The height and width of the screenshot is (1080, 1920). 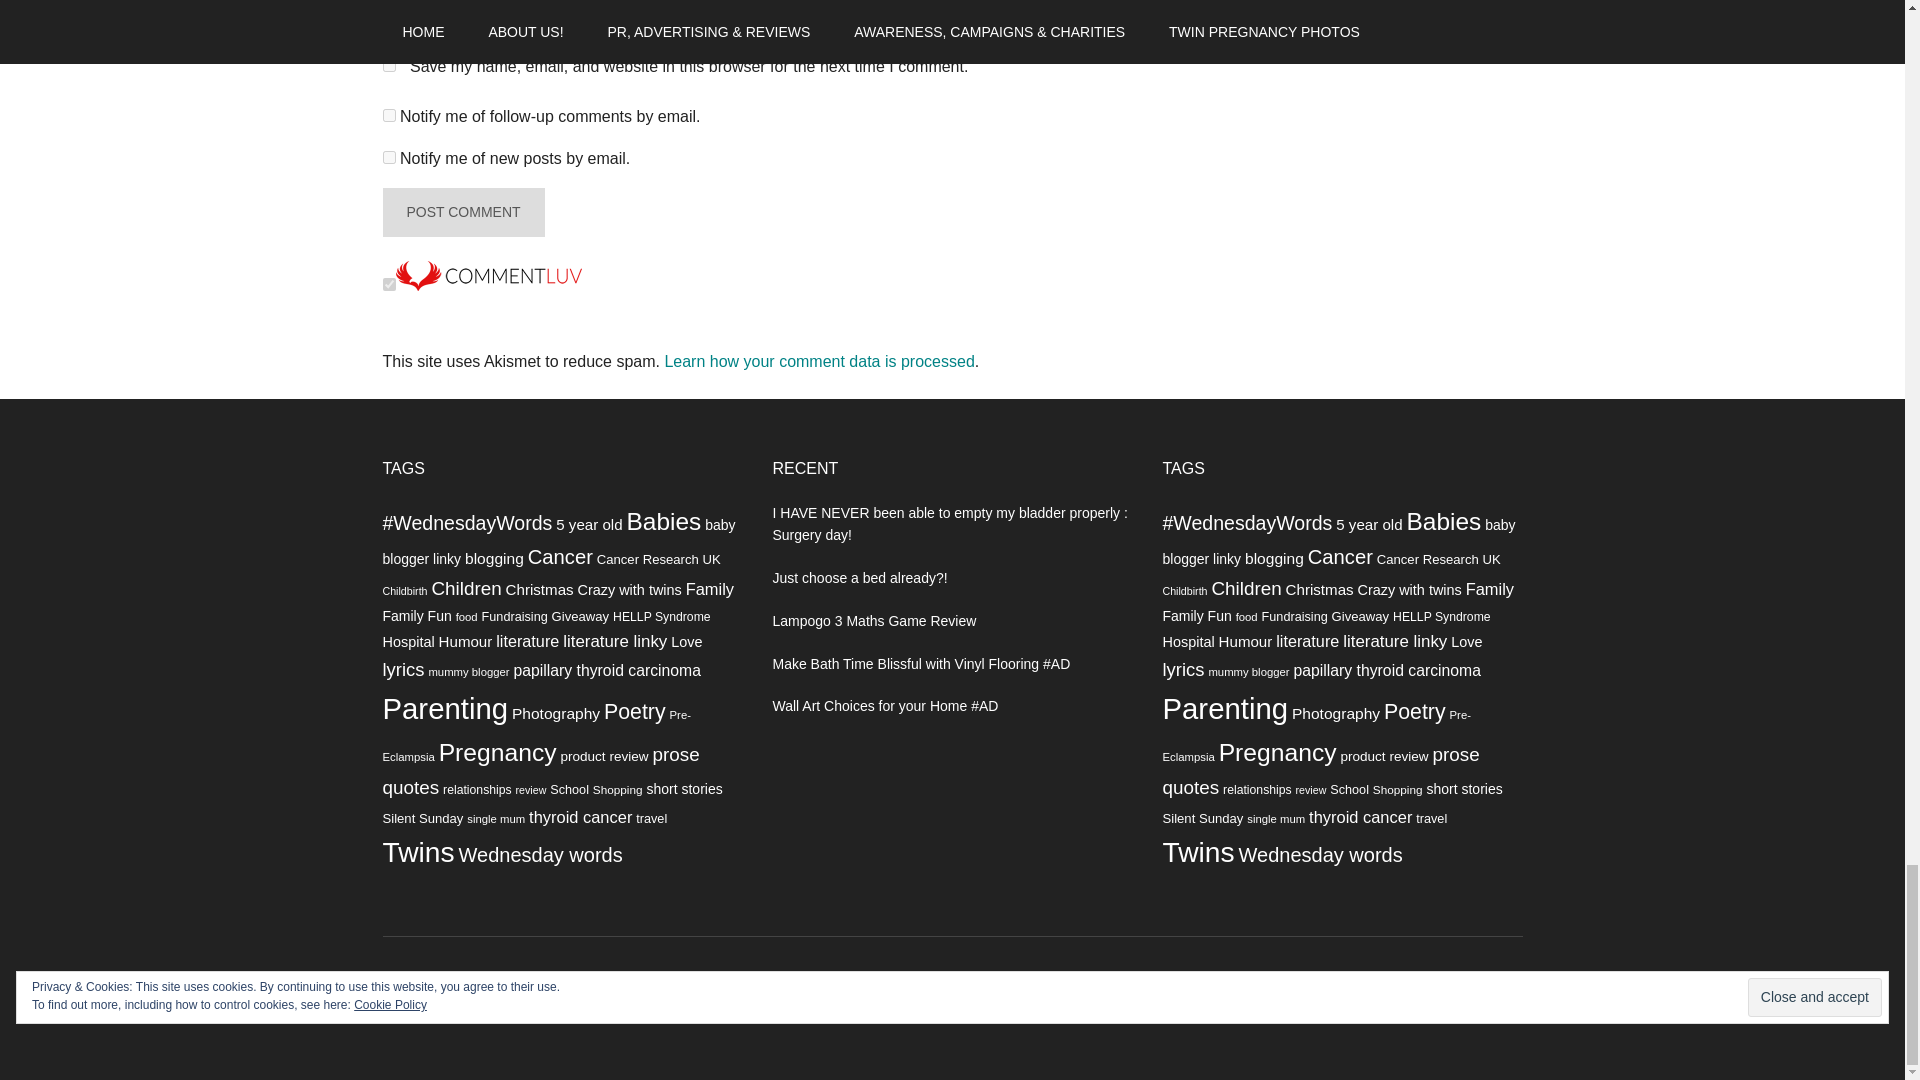 What do you see at coordinates (388, 283) in the screenshot?
I see `on` at bounding box center [388, 283].